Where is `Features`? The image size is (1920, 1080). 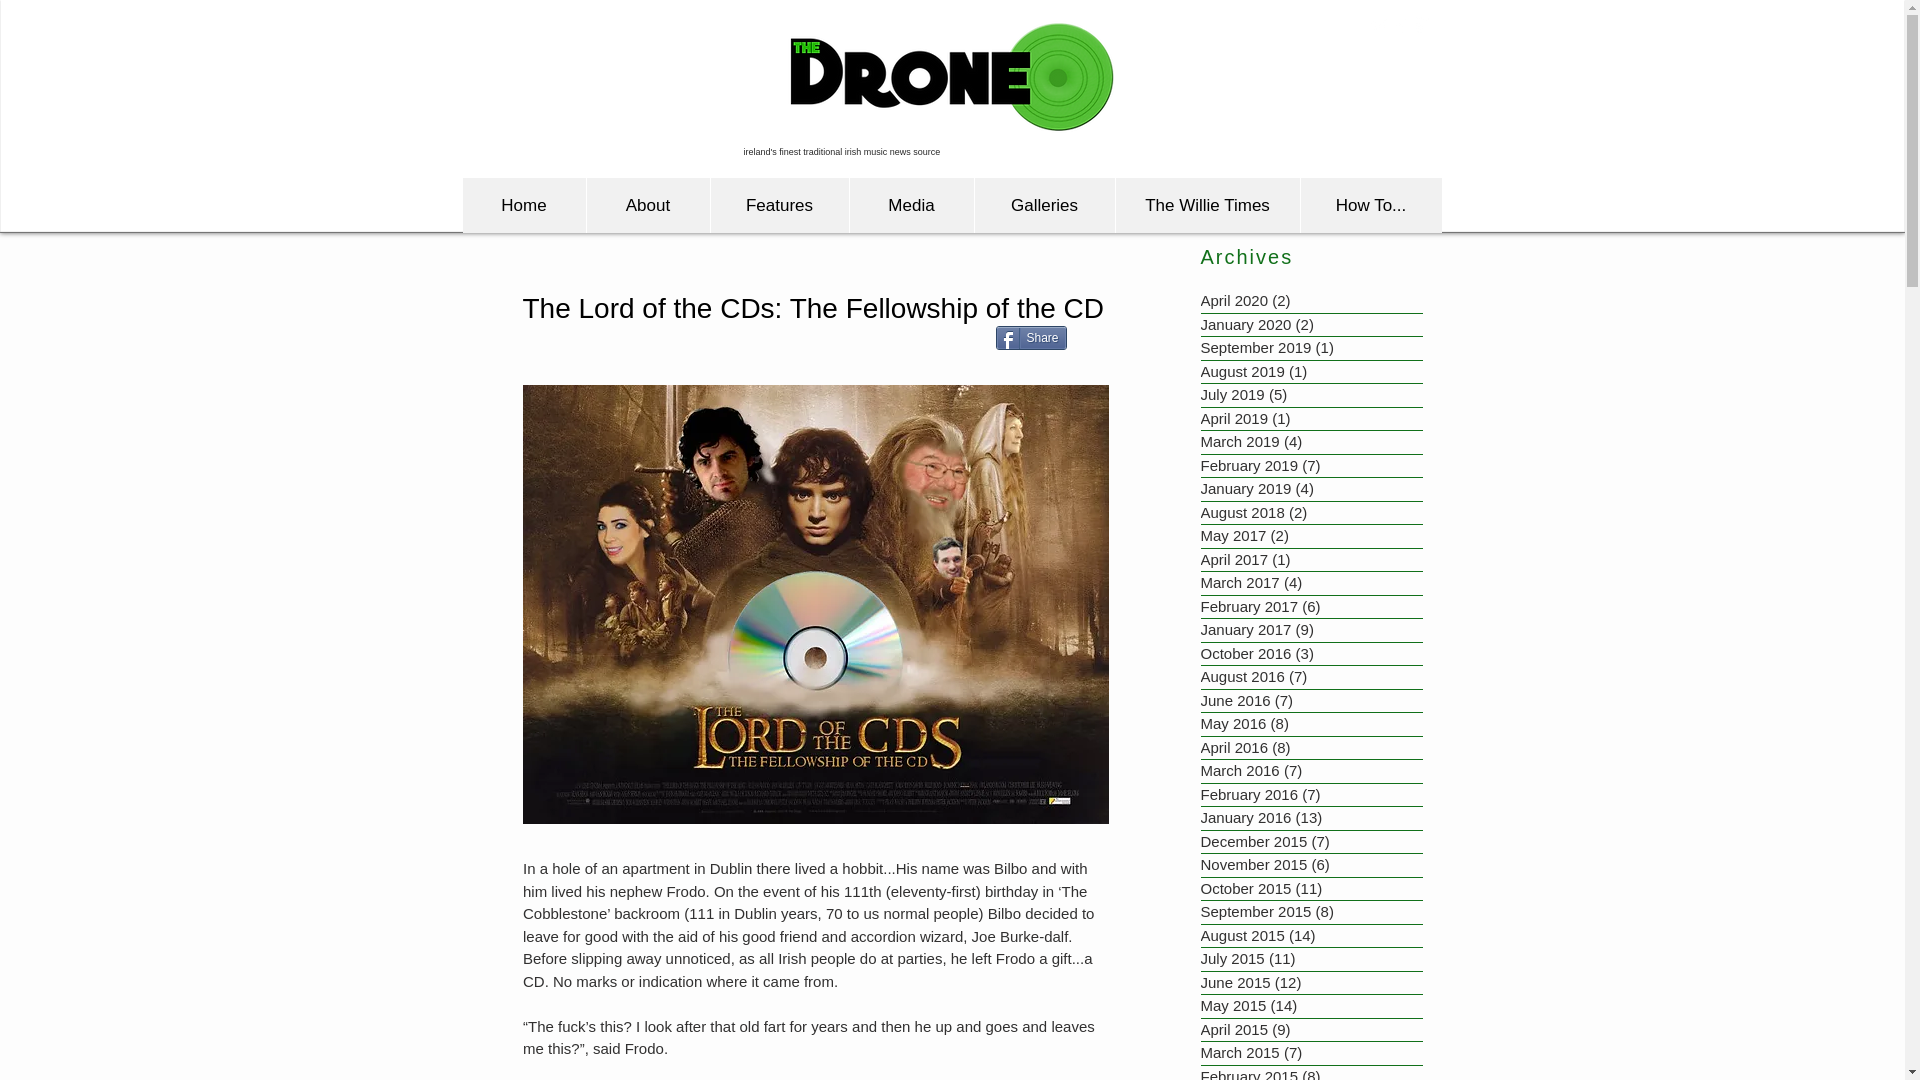 Features is located at coordinates (779, 206).